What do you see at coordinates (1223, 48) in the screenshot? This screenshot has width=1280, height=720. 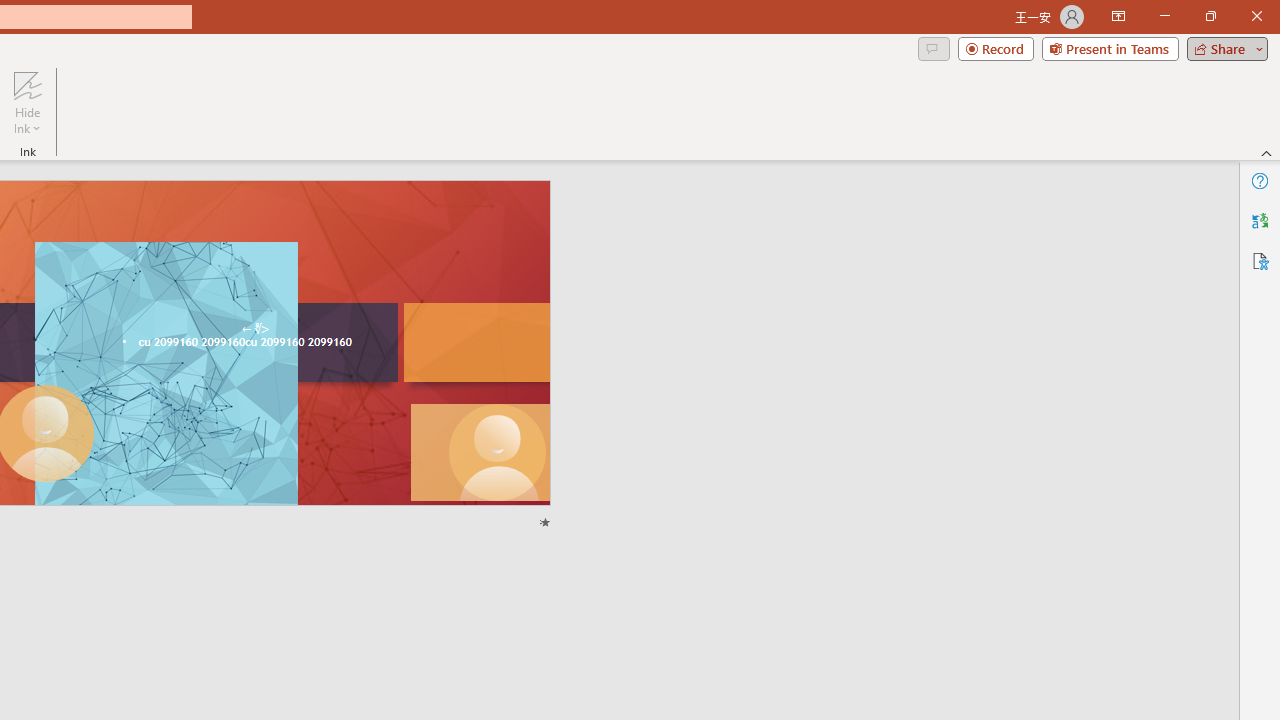 I see `Share` at bounding box center [1223, 48].